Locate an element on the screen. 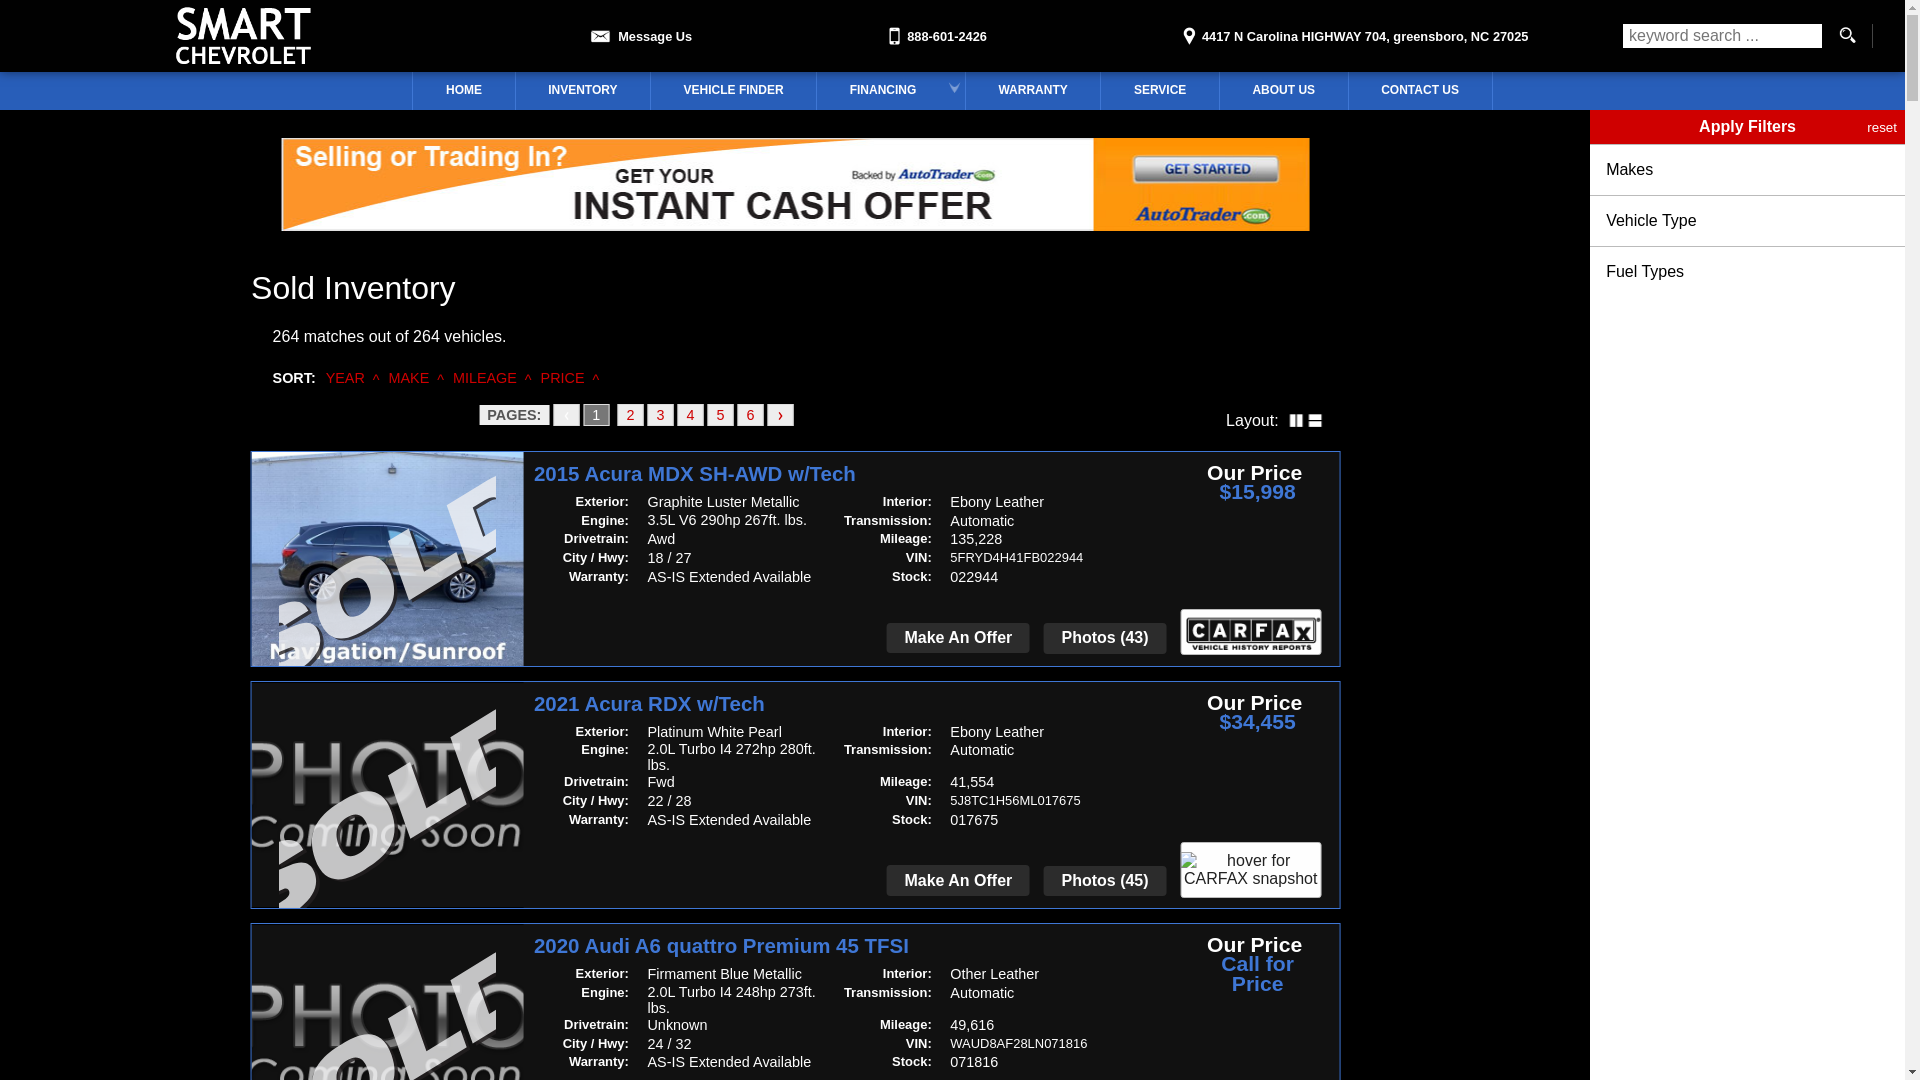 The image size is (1920, 1080). 2015 Acura MDX SH-AWD w/Tech in greensboro, NC 27025 is located at coordinates (387, 558).